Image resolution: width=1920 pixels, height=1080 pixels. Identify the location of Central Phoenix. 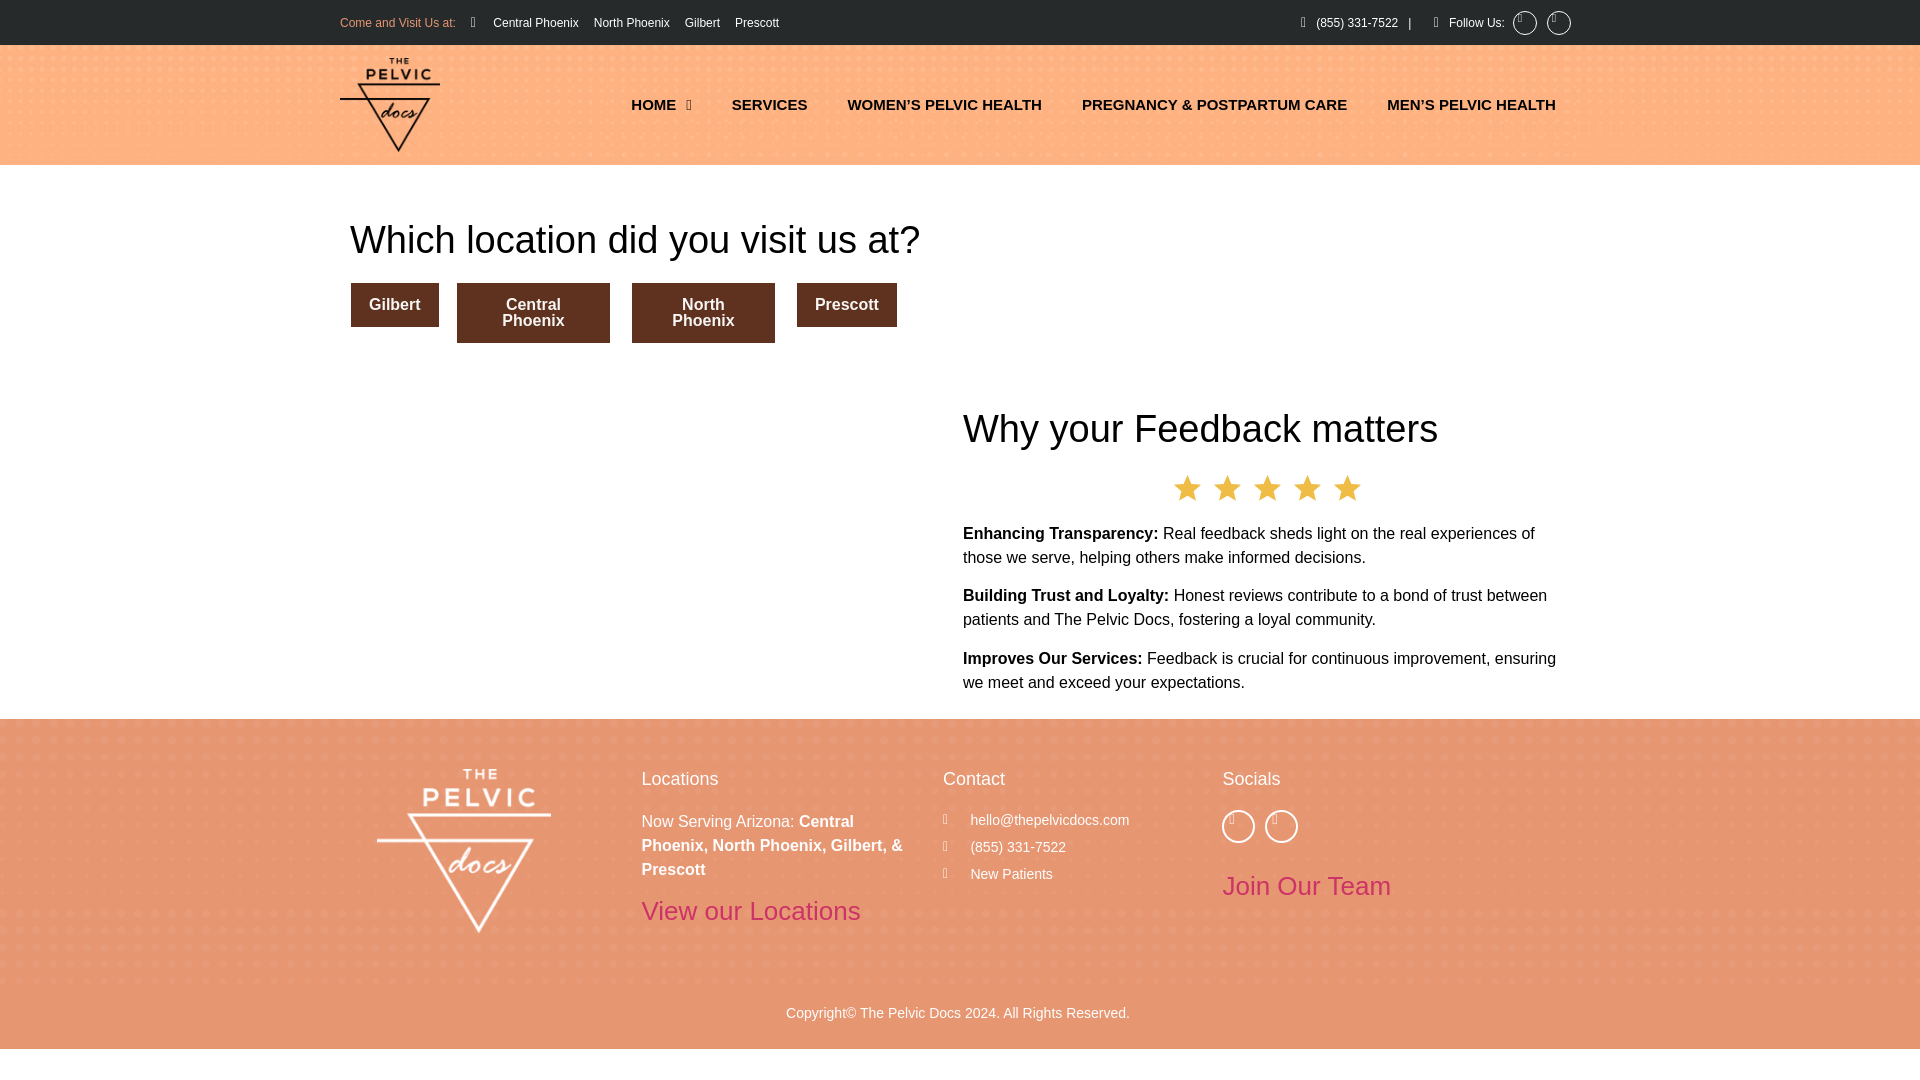
(533, 312).